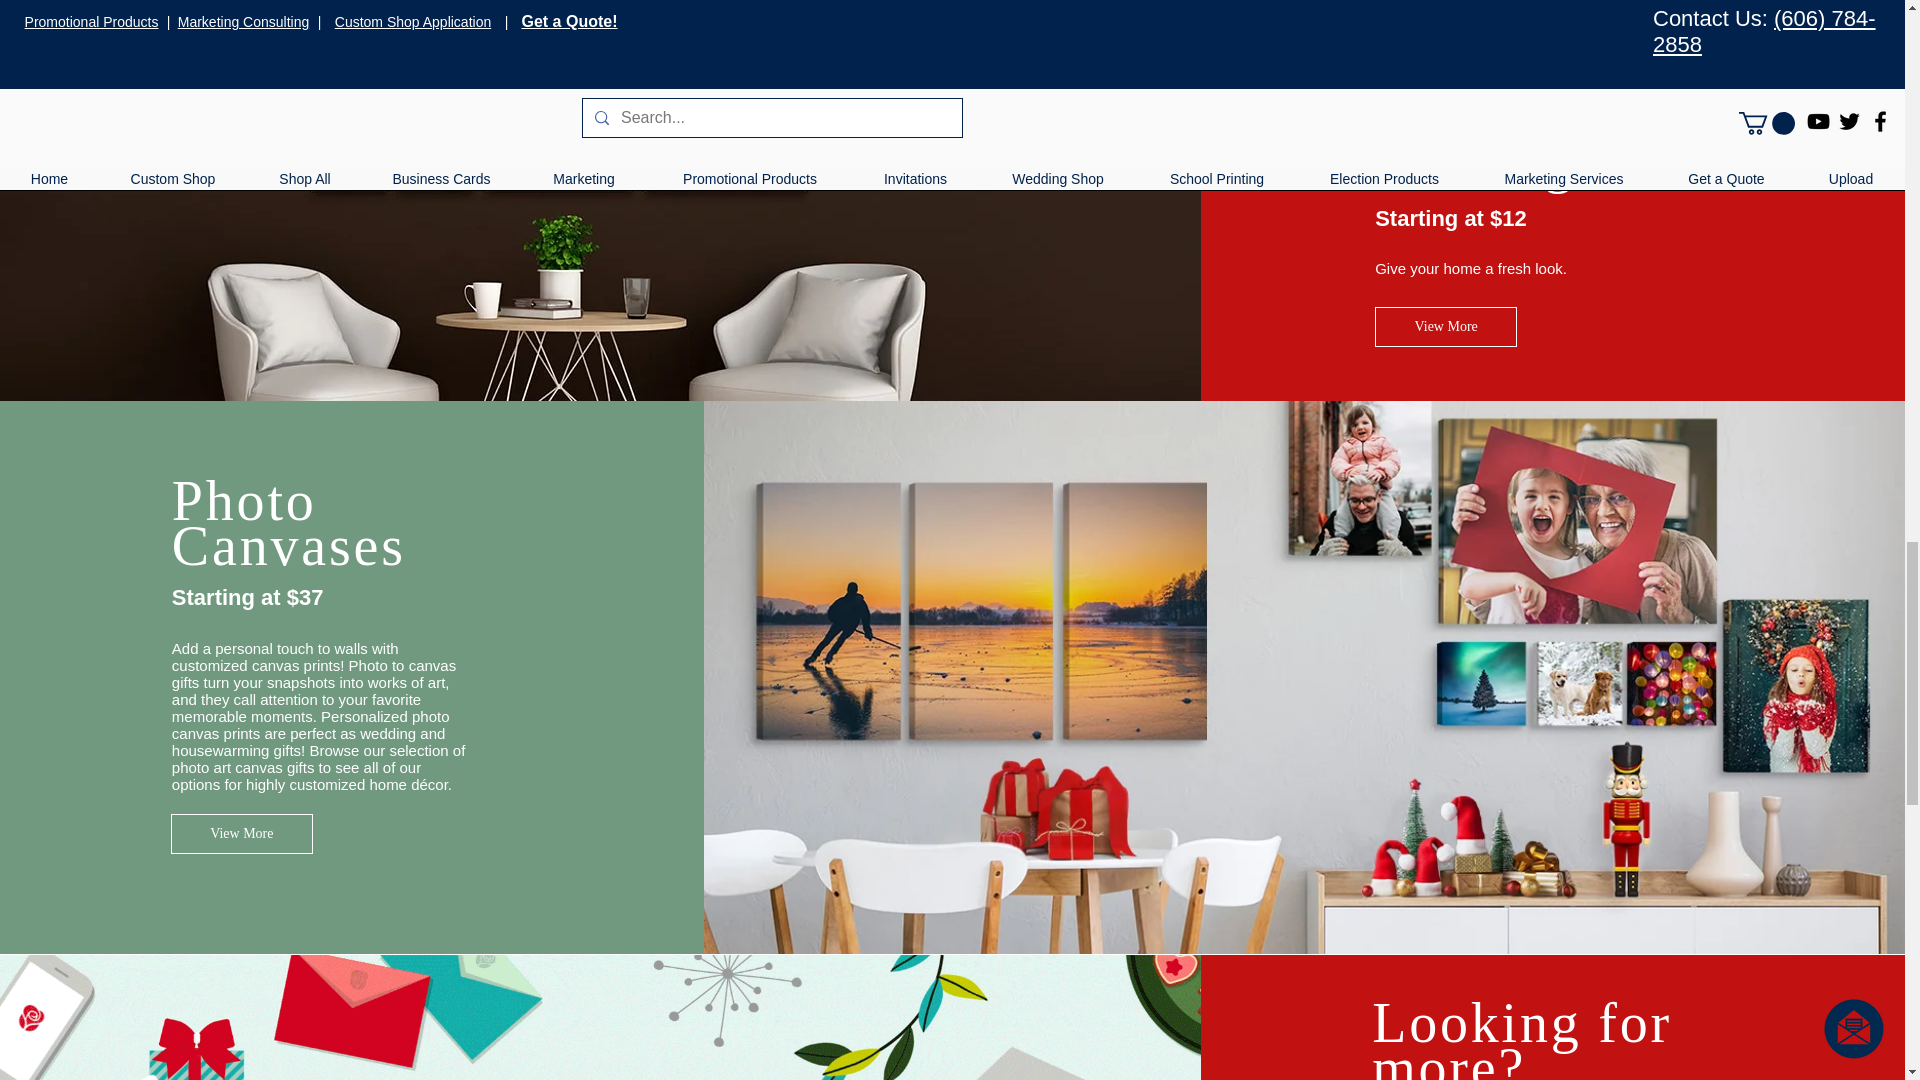 The width and height of the screenshot is (1920, 1080). Describe the element at coordinates (1445, 326) in the screenshot. I see `View More` at that location.